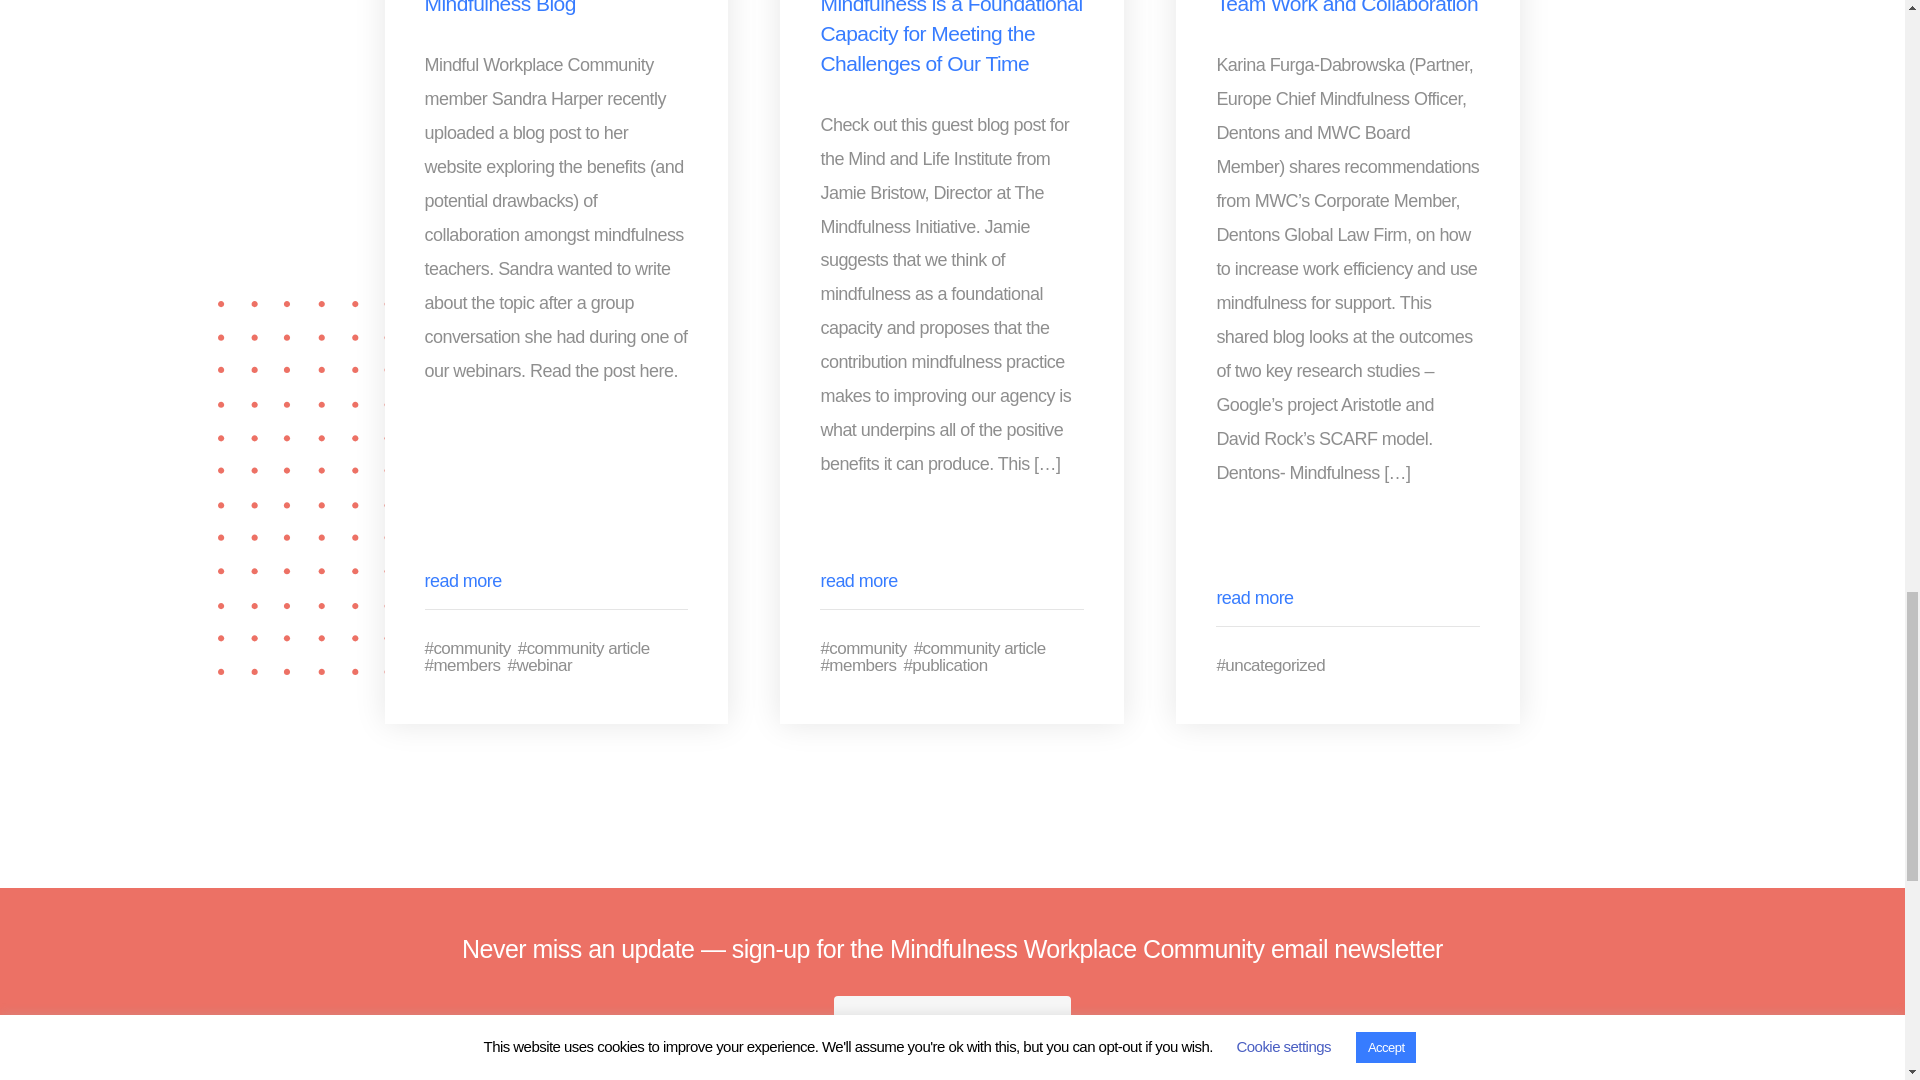  Describe the element at coordinates (1346, 8) in the screenshot. I see `The Role of Mindfulness in Team Work and Collaboration` at that location.